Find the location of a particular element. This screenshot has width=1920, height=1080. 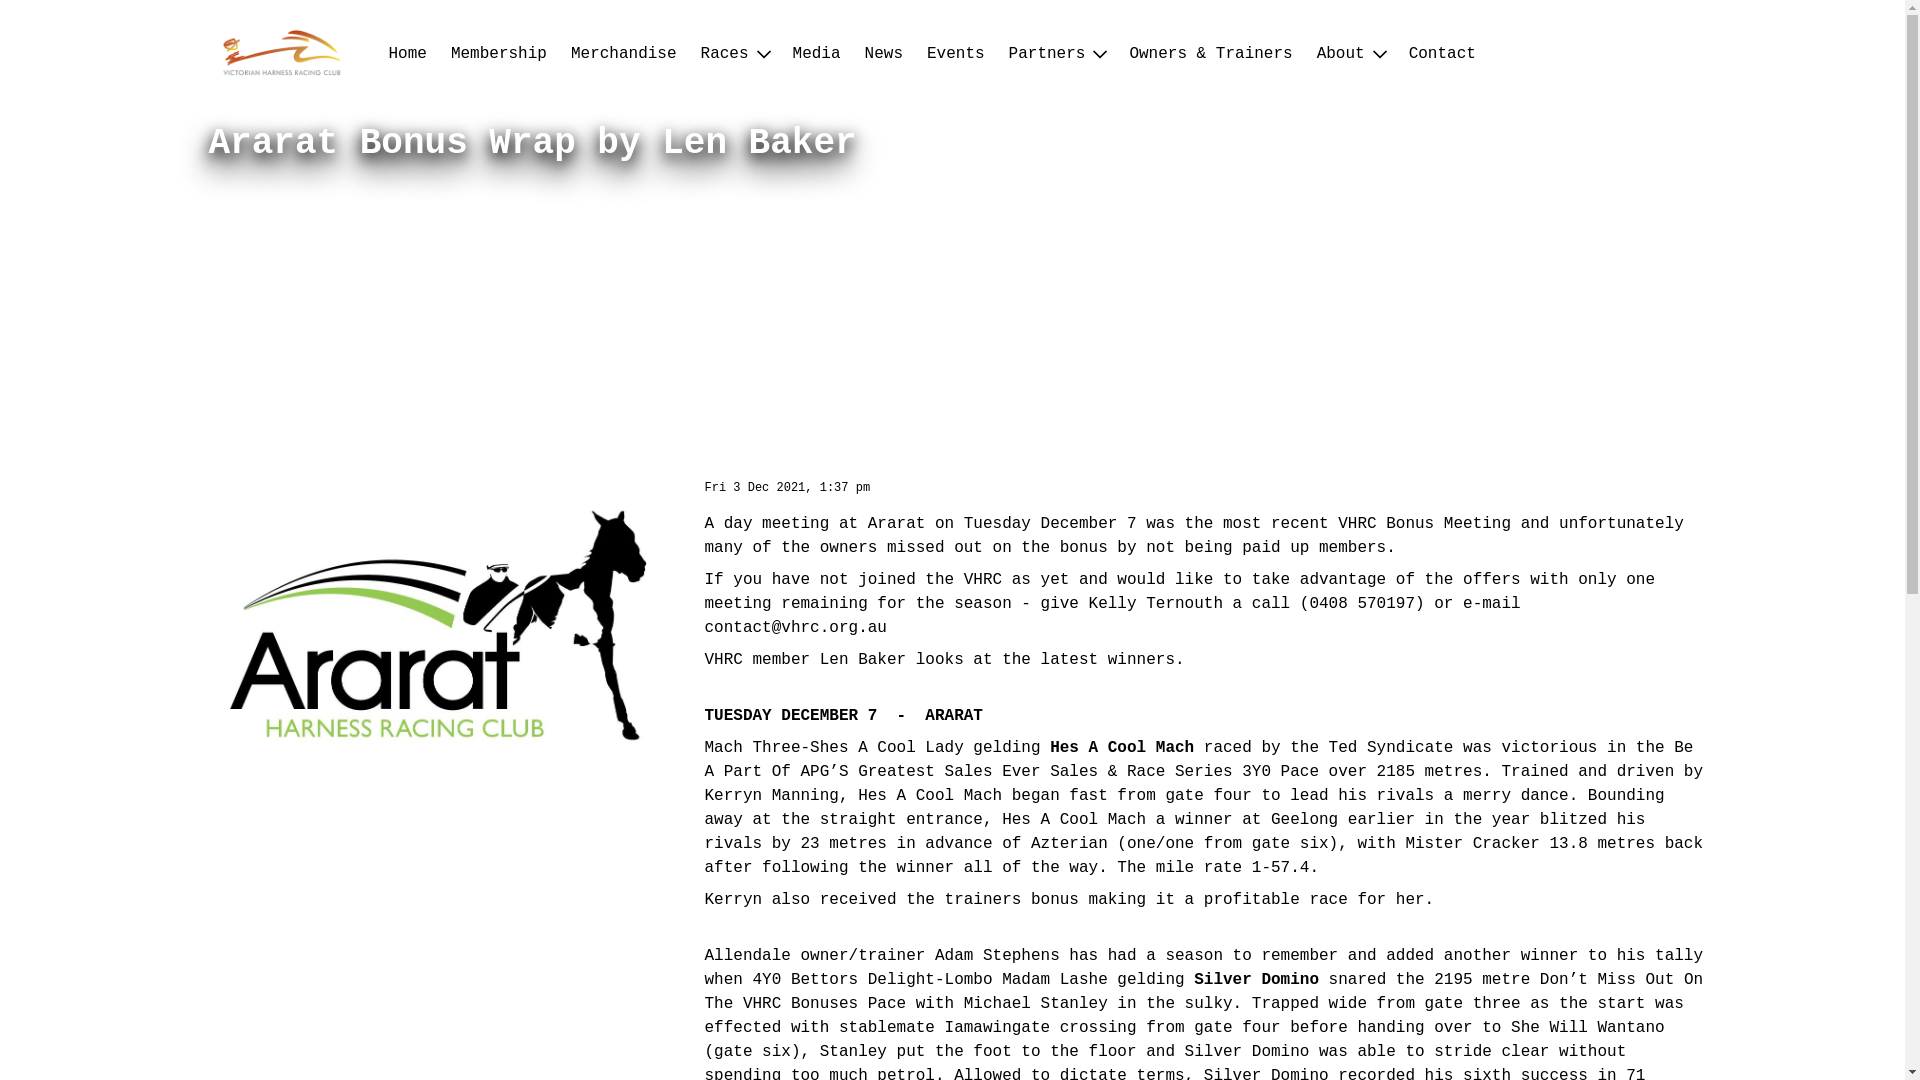

Events is located at coordinates (956, 54).